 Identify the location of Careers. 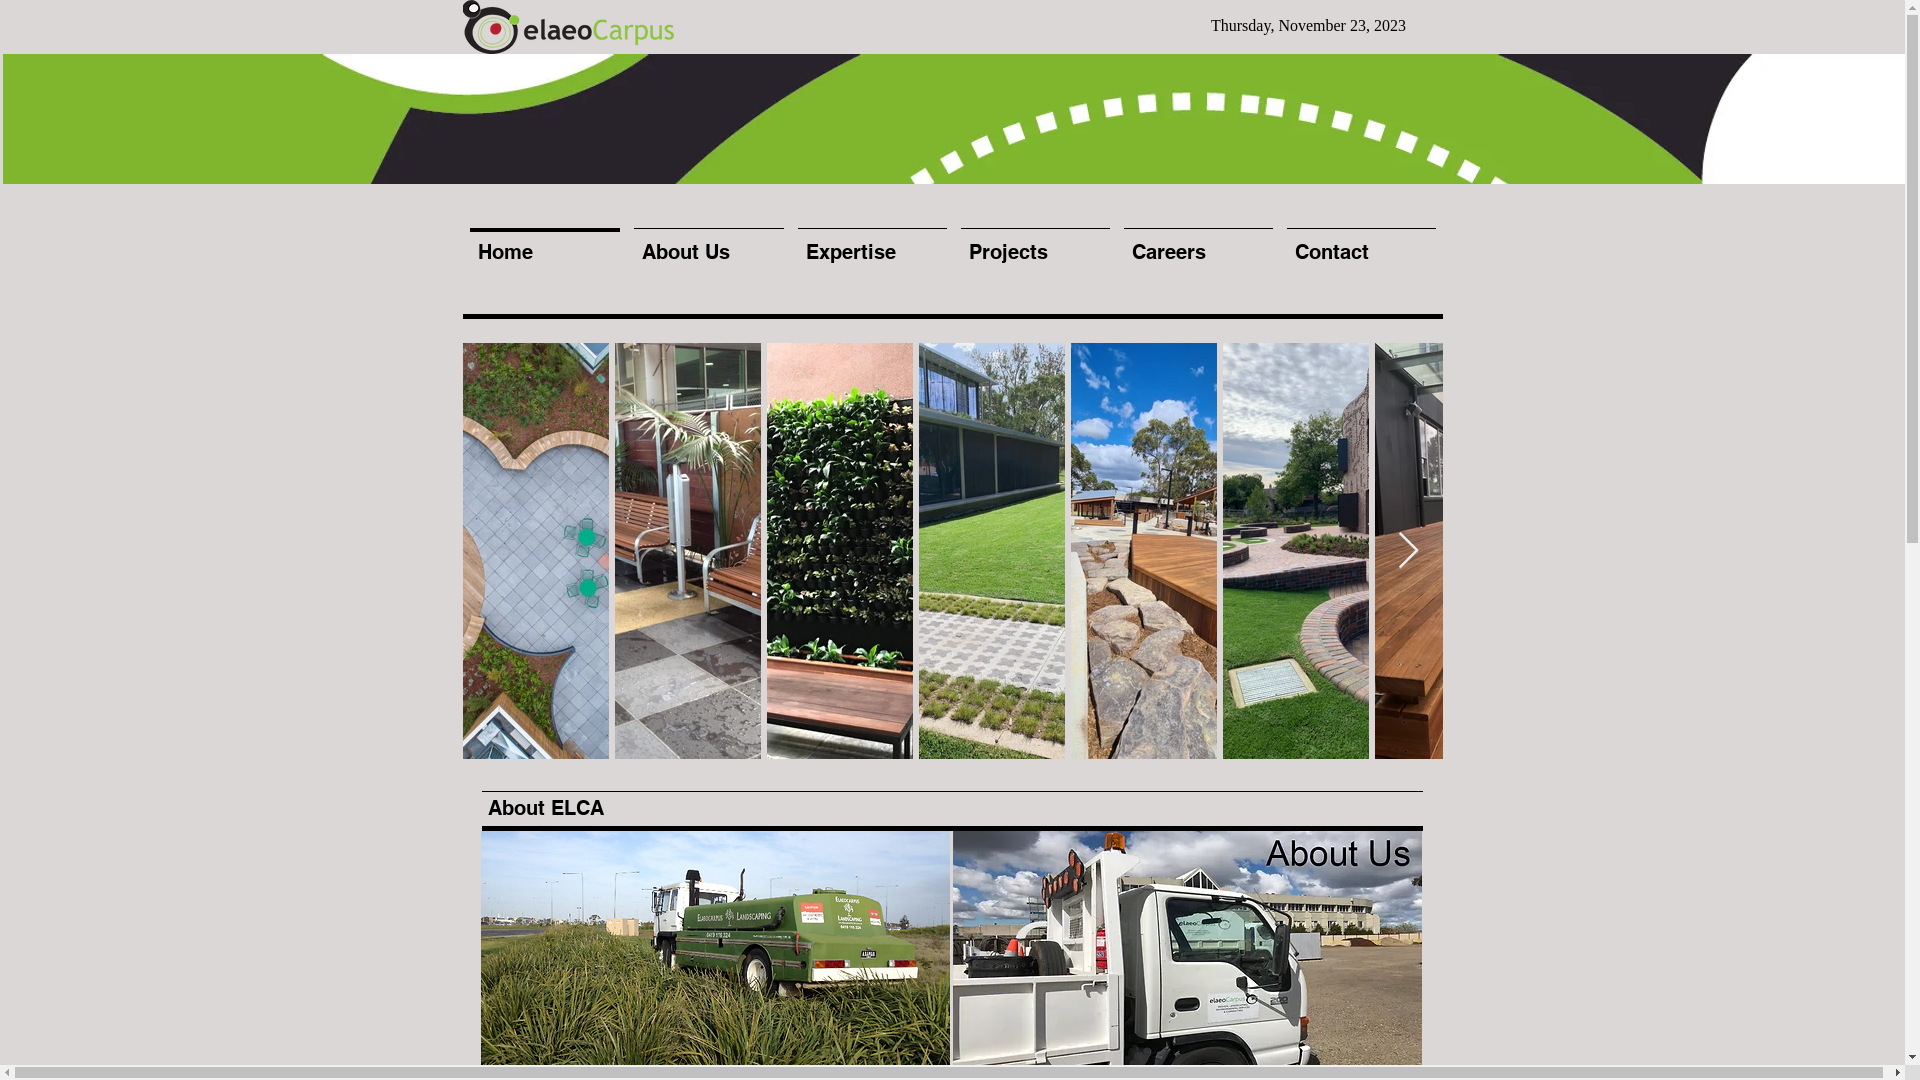
(1198, 243).